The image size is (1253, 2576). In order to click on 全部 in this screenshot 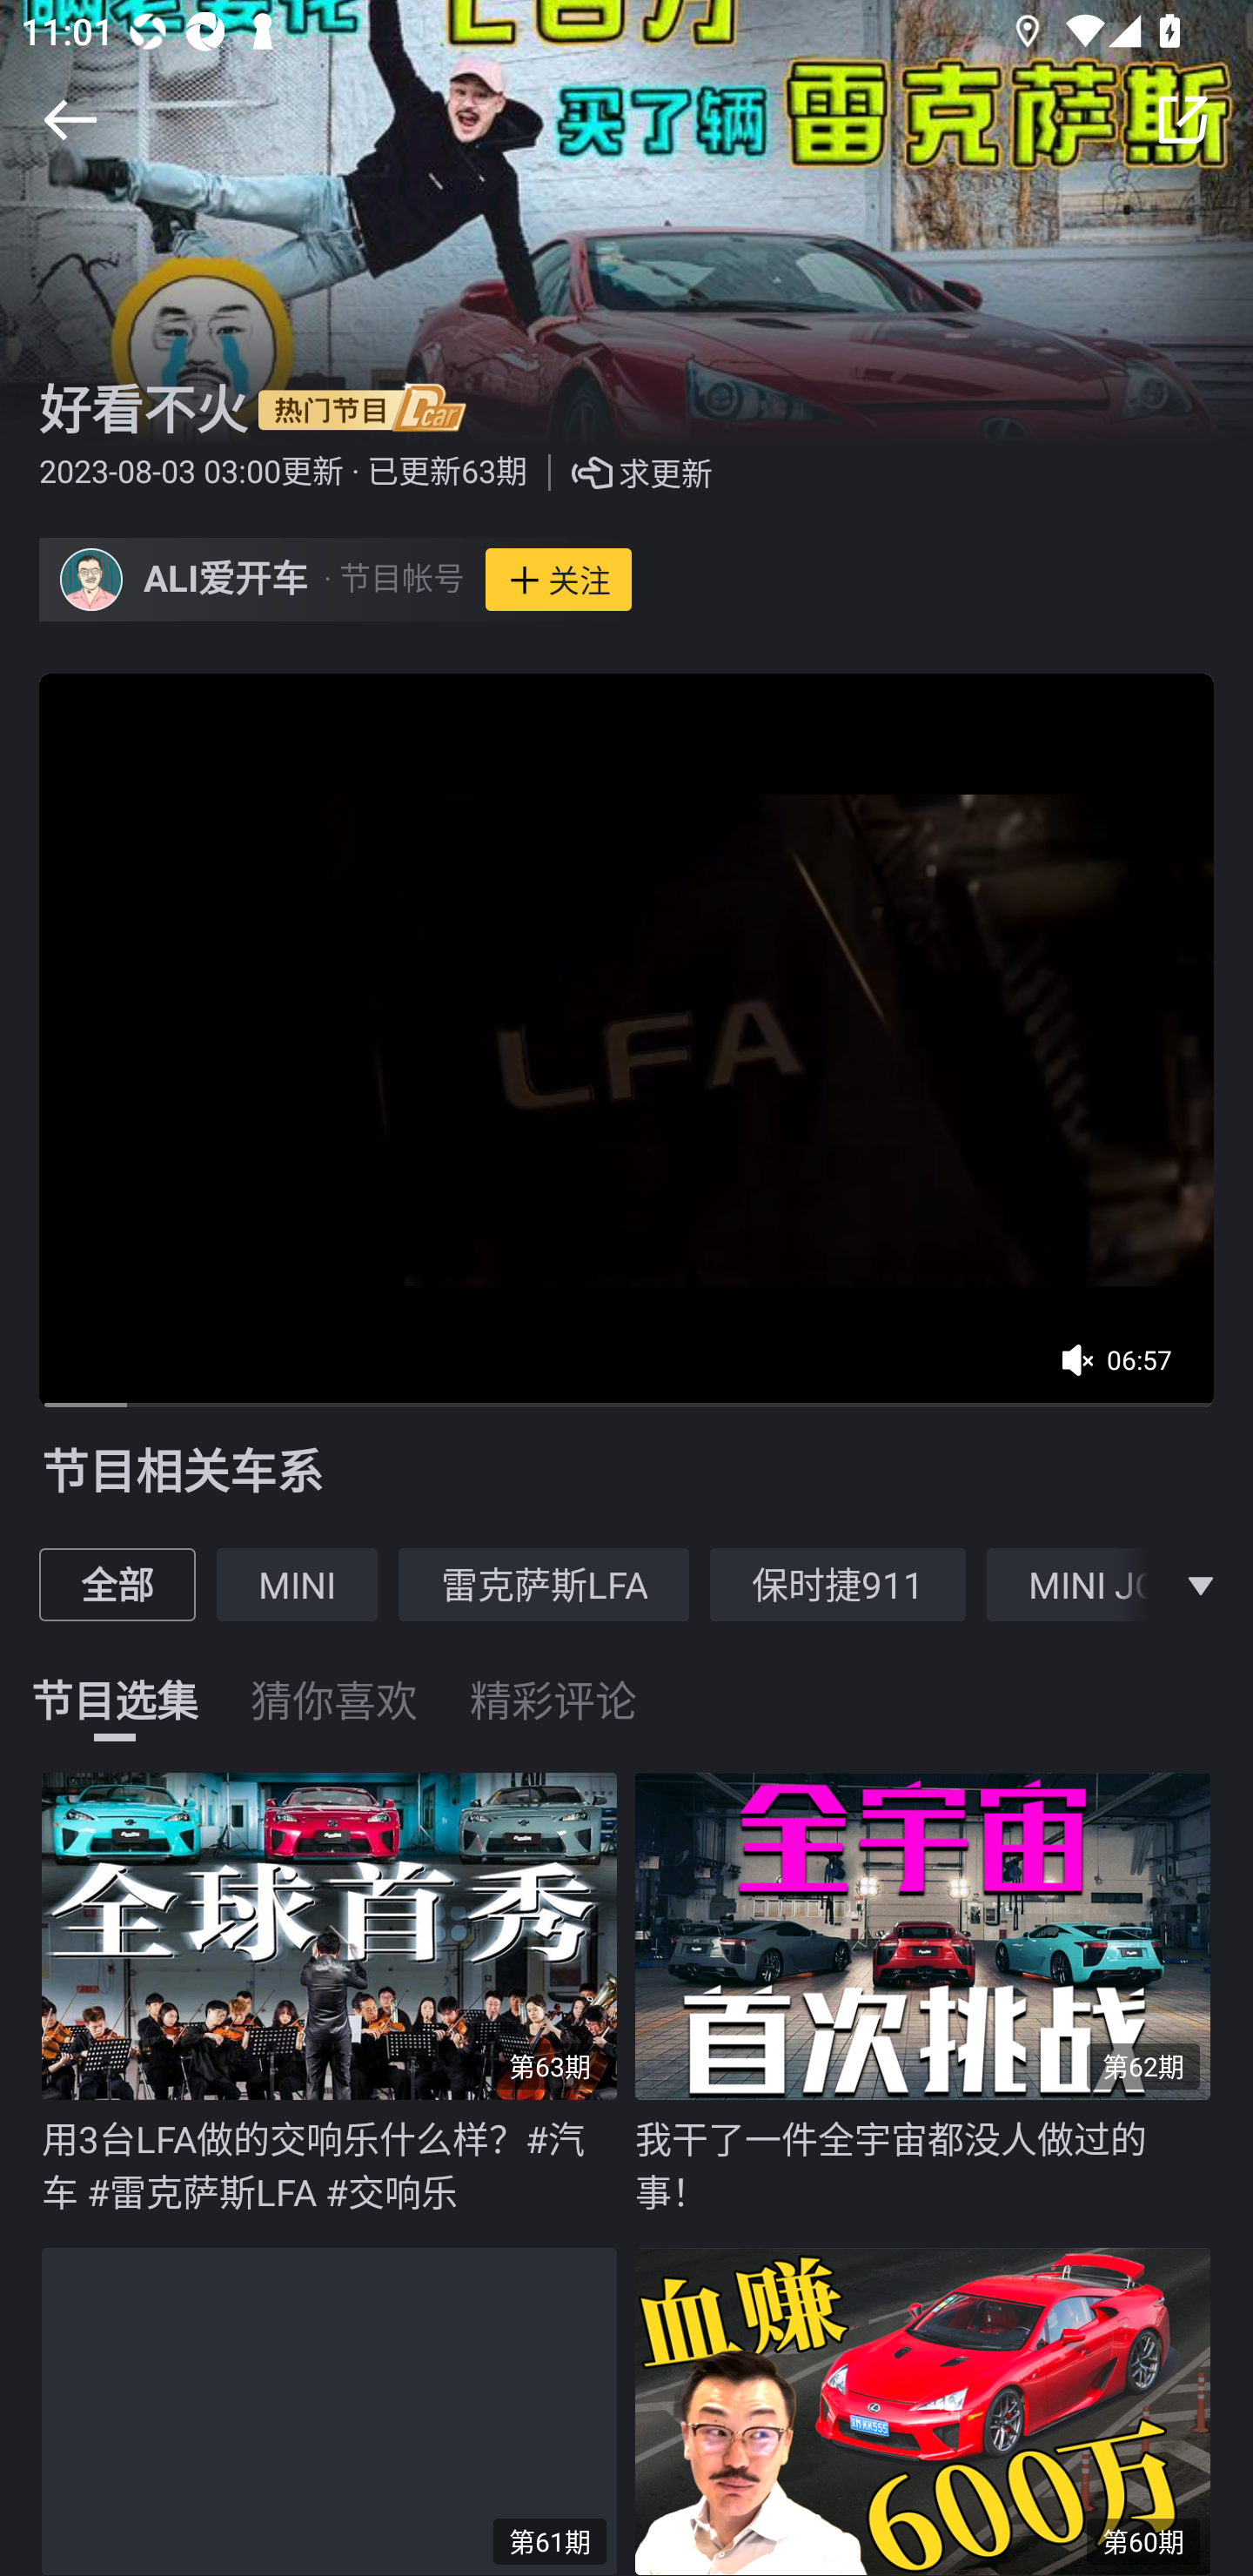, I will do `click(117, 1584)`.